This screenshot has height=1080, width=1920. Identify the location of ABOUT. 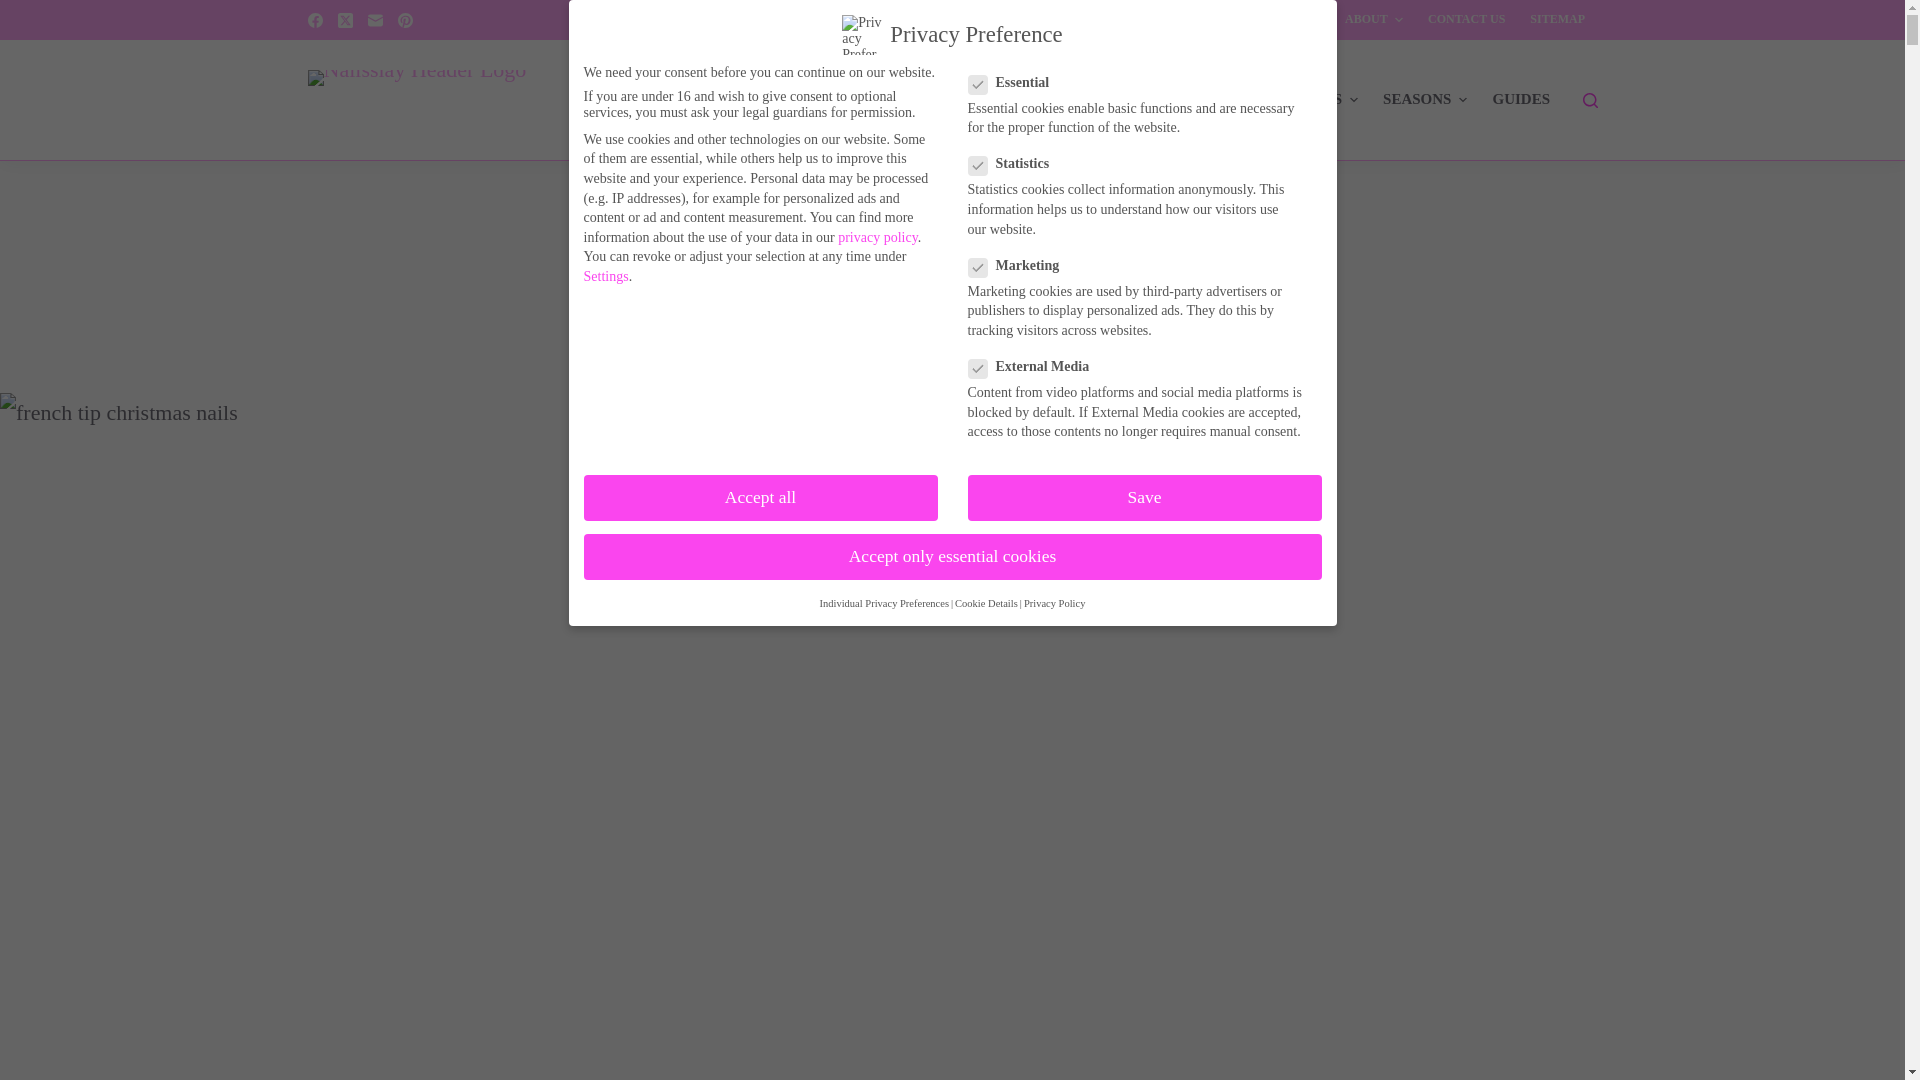
(1374, 20).